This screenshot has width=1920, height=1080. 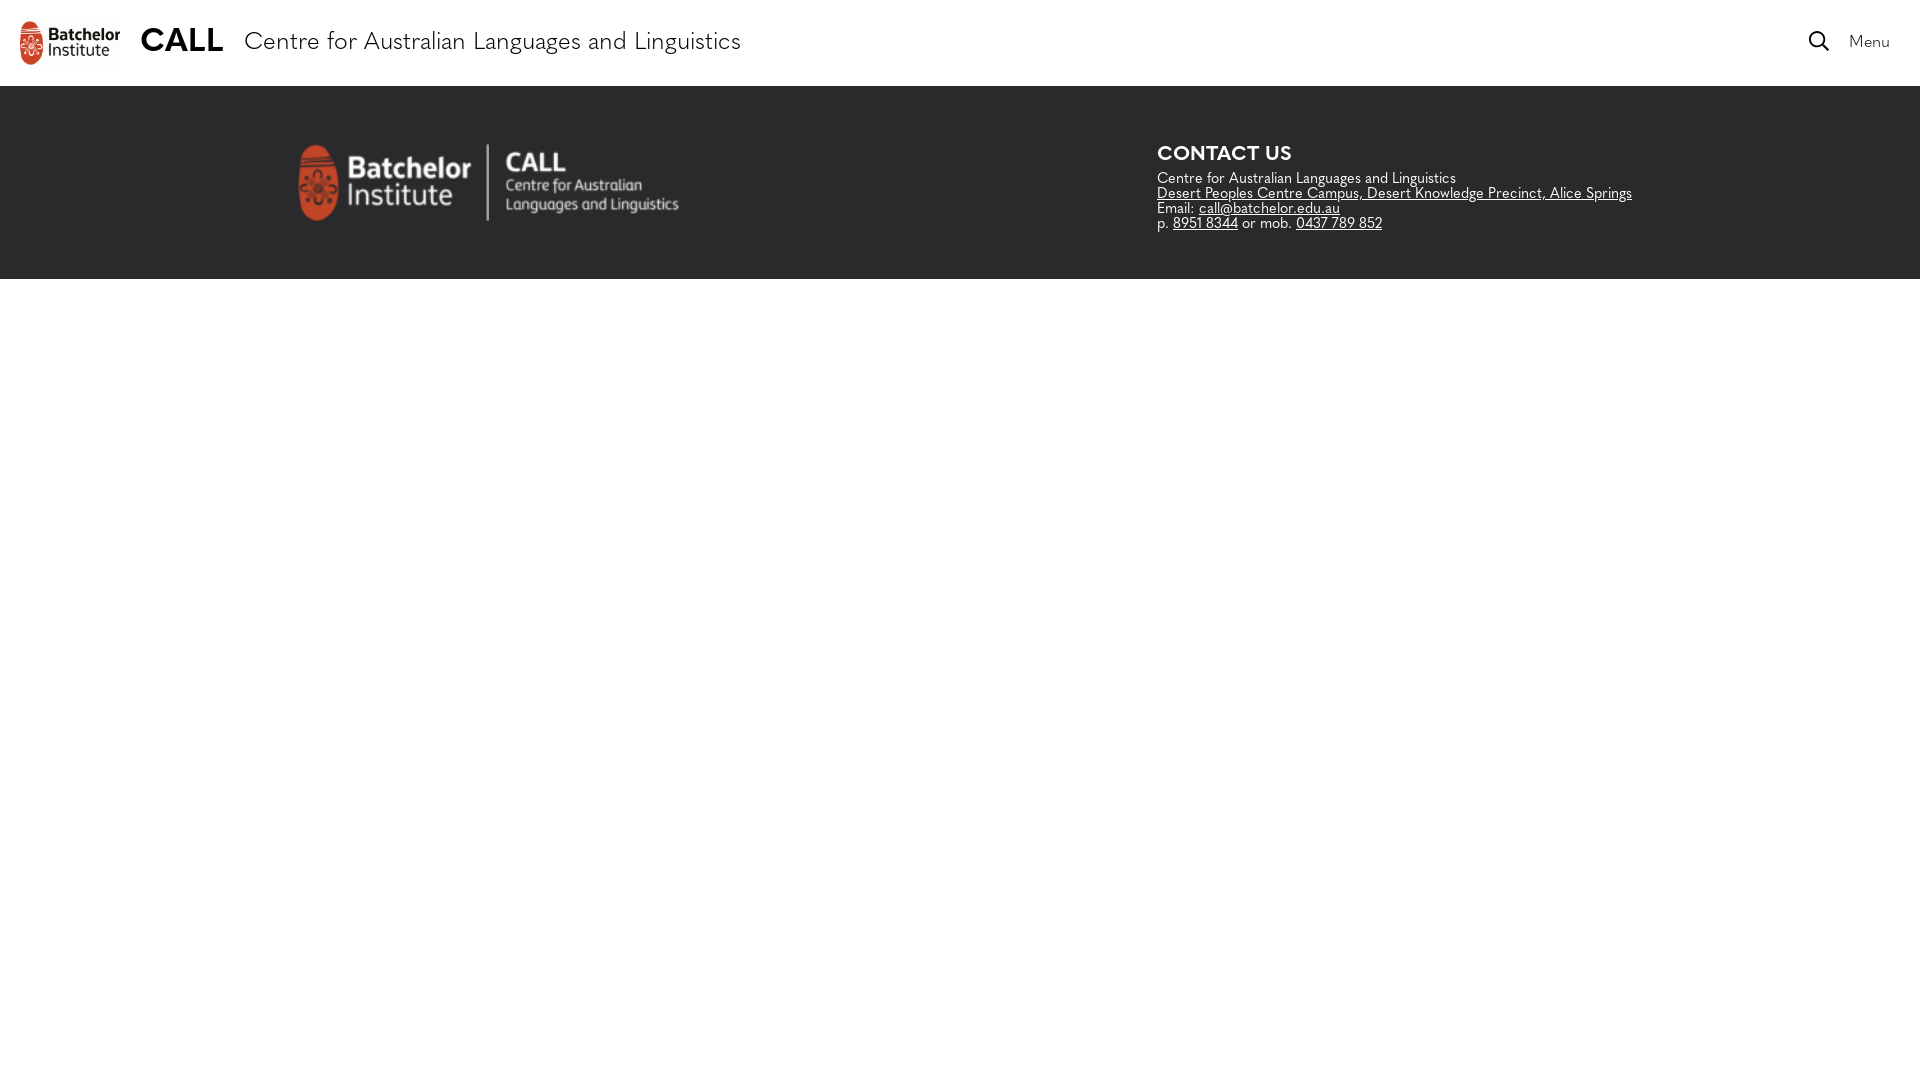 I want to click on call@batchelor.edu.au, so click(x=1270, y=210).